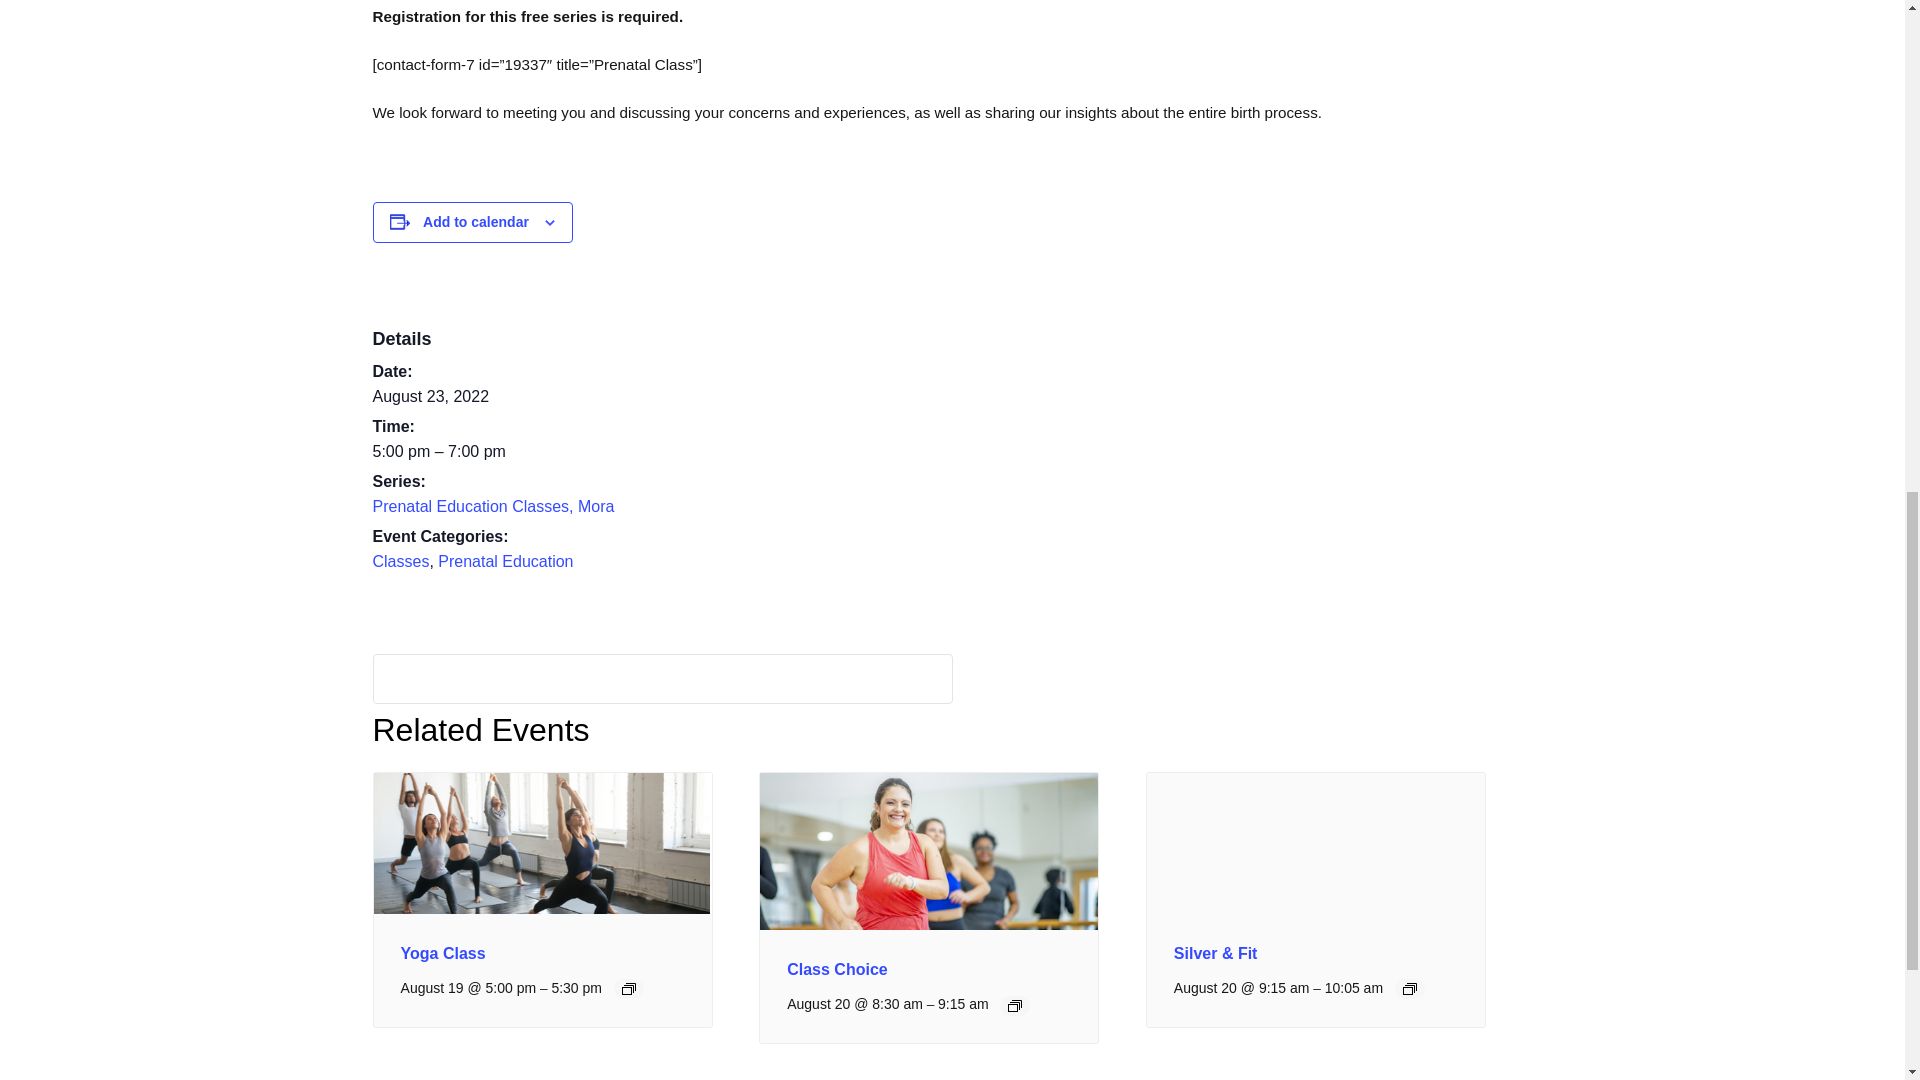 Image resolution: width=1920 pixels, height=1080 pixels. Describe the element at coordinates (1410, 988) in the screenshot. I see `Event Series` at that location.